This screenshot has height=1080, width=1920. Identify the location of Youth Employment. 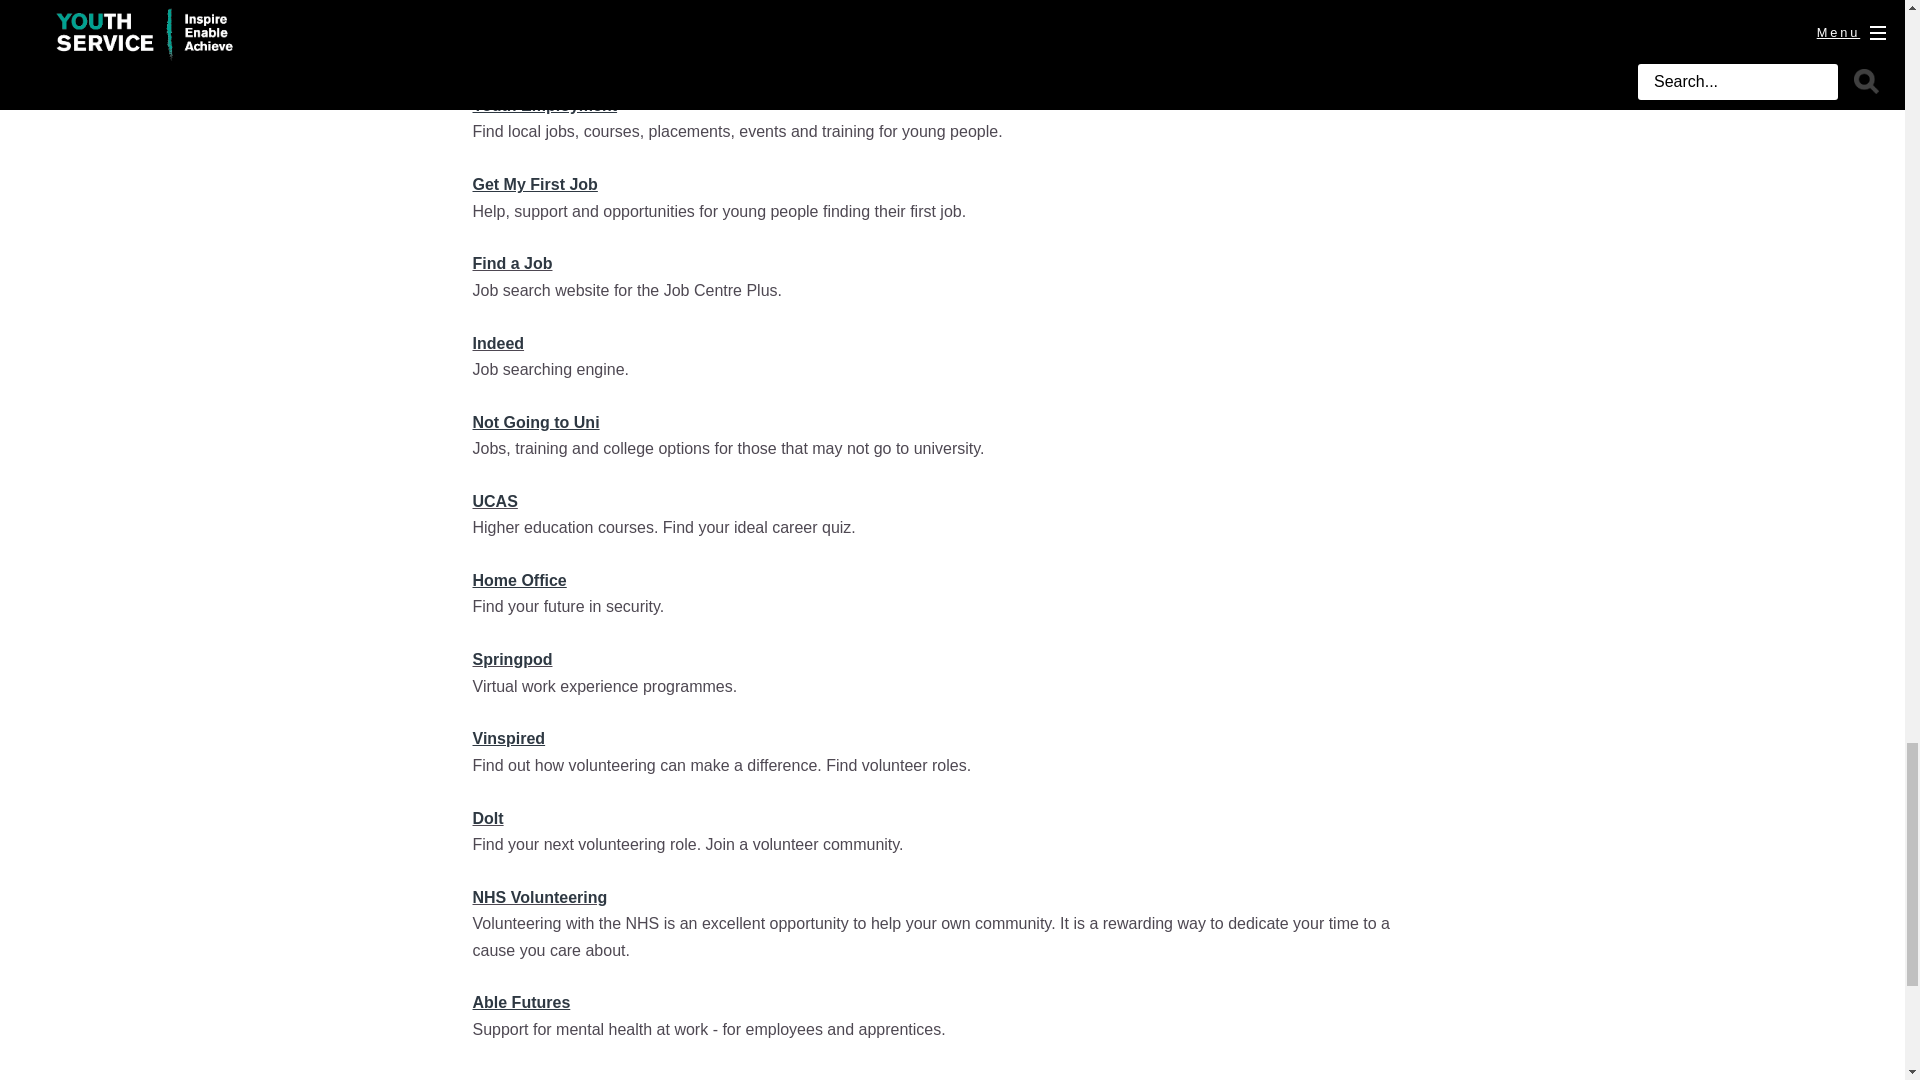
(544, 106).